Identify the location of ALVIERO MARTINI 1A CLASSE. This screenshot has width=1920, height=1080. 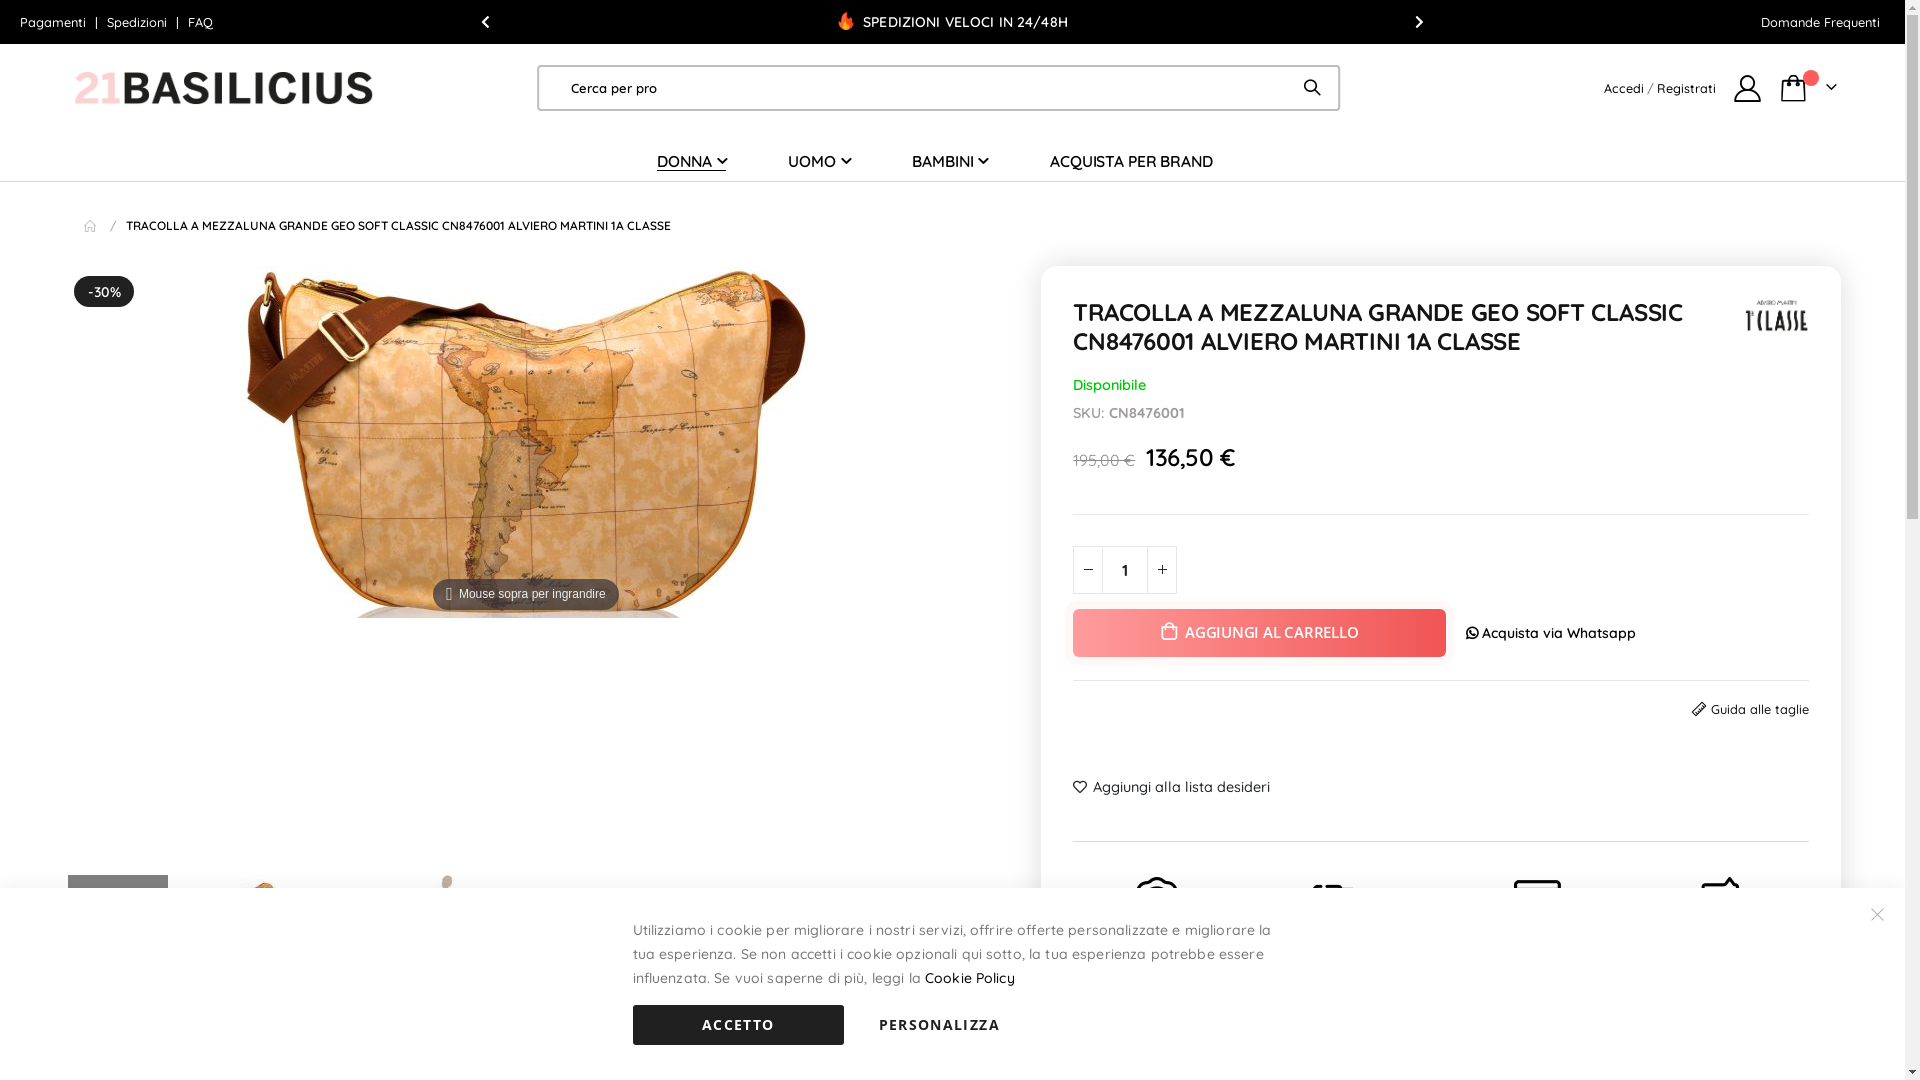
(1777, 316).